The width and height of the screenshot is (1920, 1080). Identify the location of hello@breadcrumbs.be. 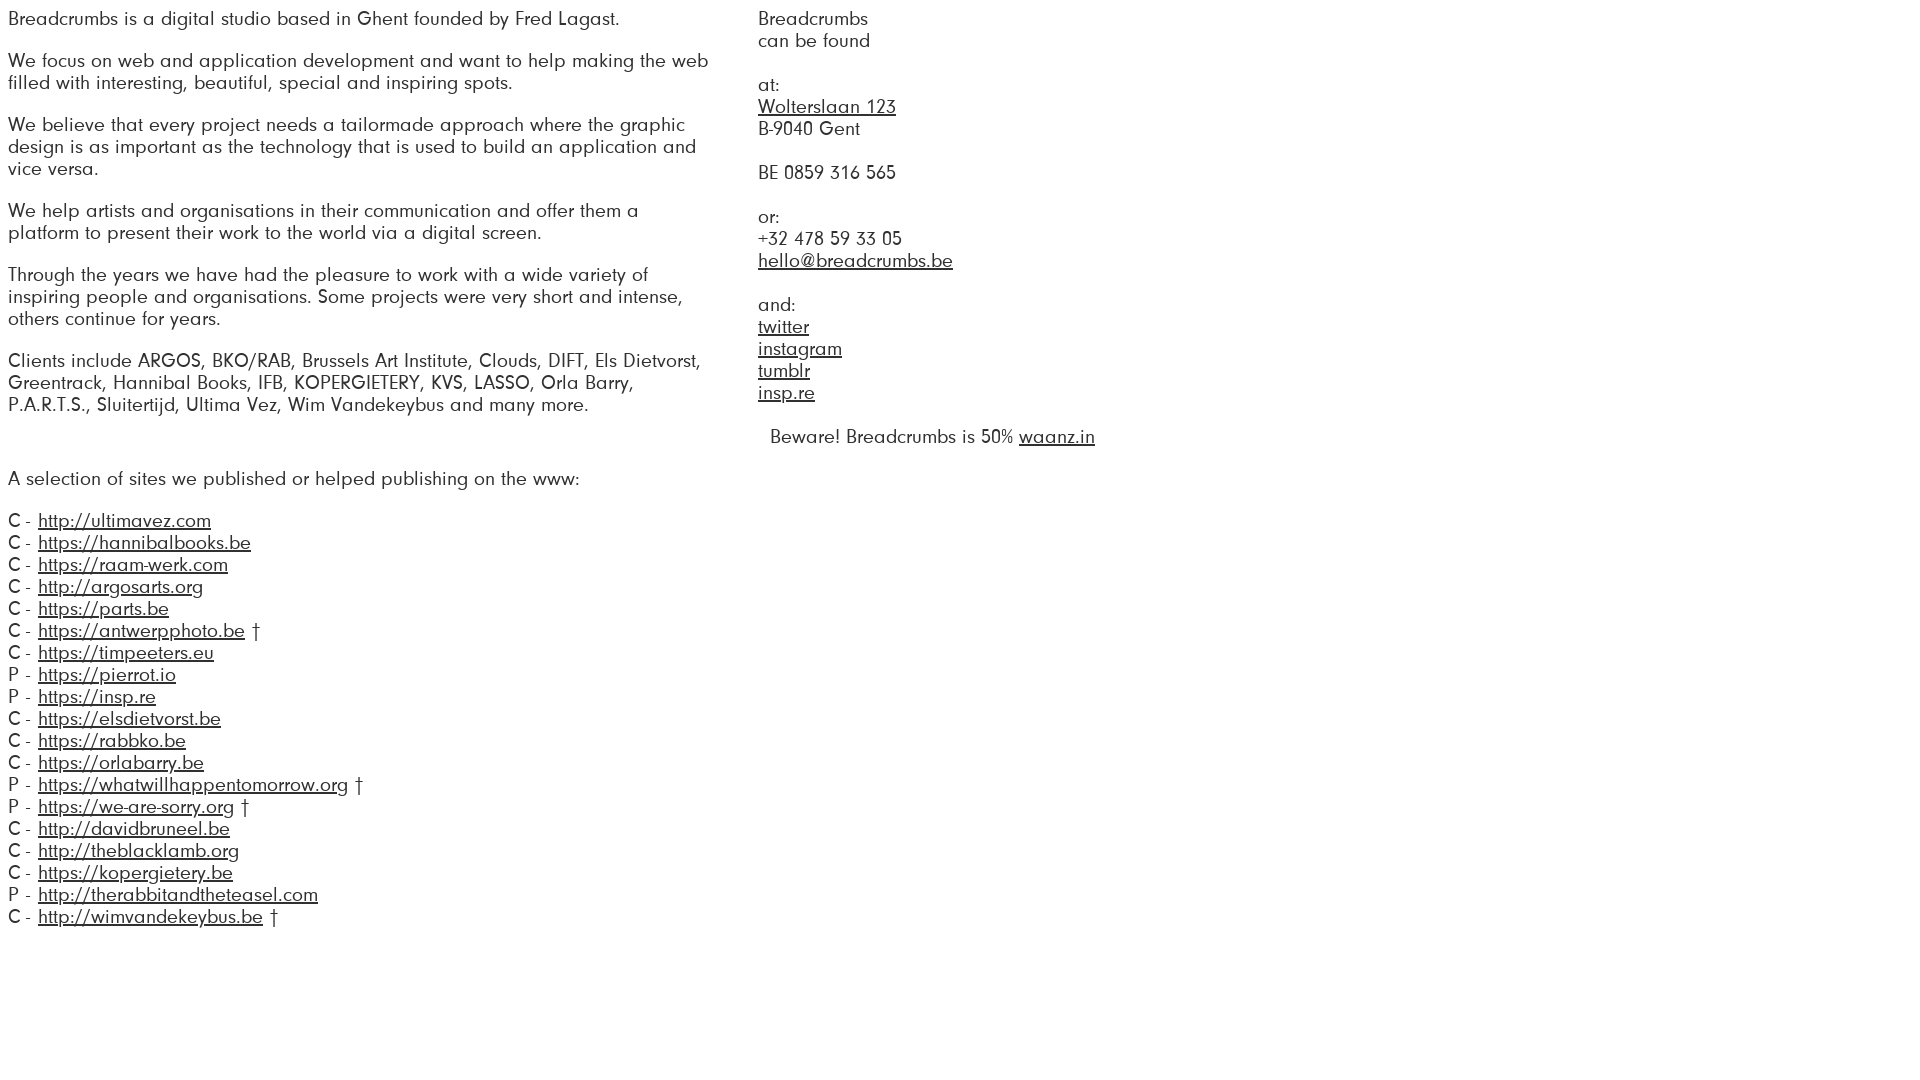
(856, 261).